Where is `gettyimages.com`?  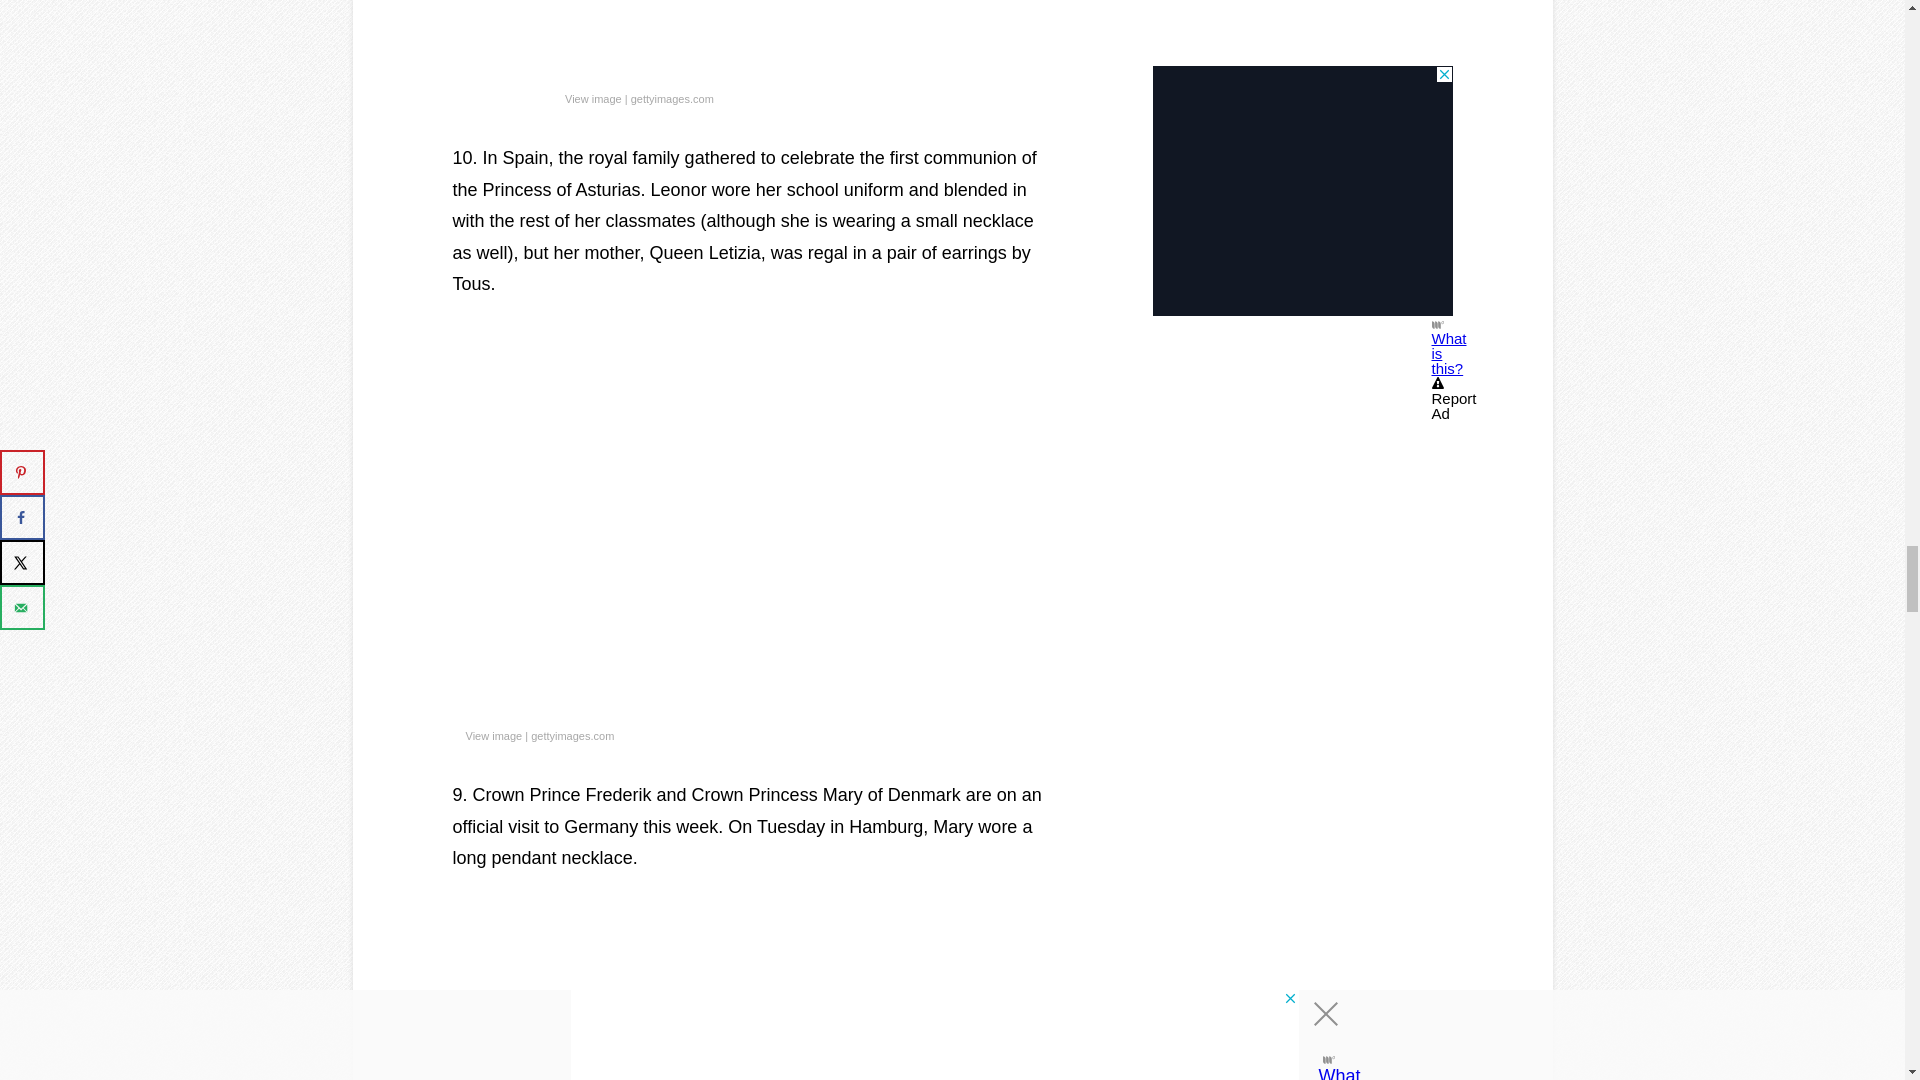 gettyimages.com is located at coordinates (672, 100).